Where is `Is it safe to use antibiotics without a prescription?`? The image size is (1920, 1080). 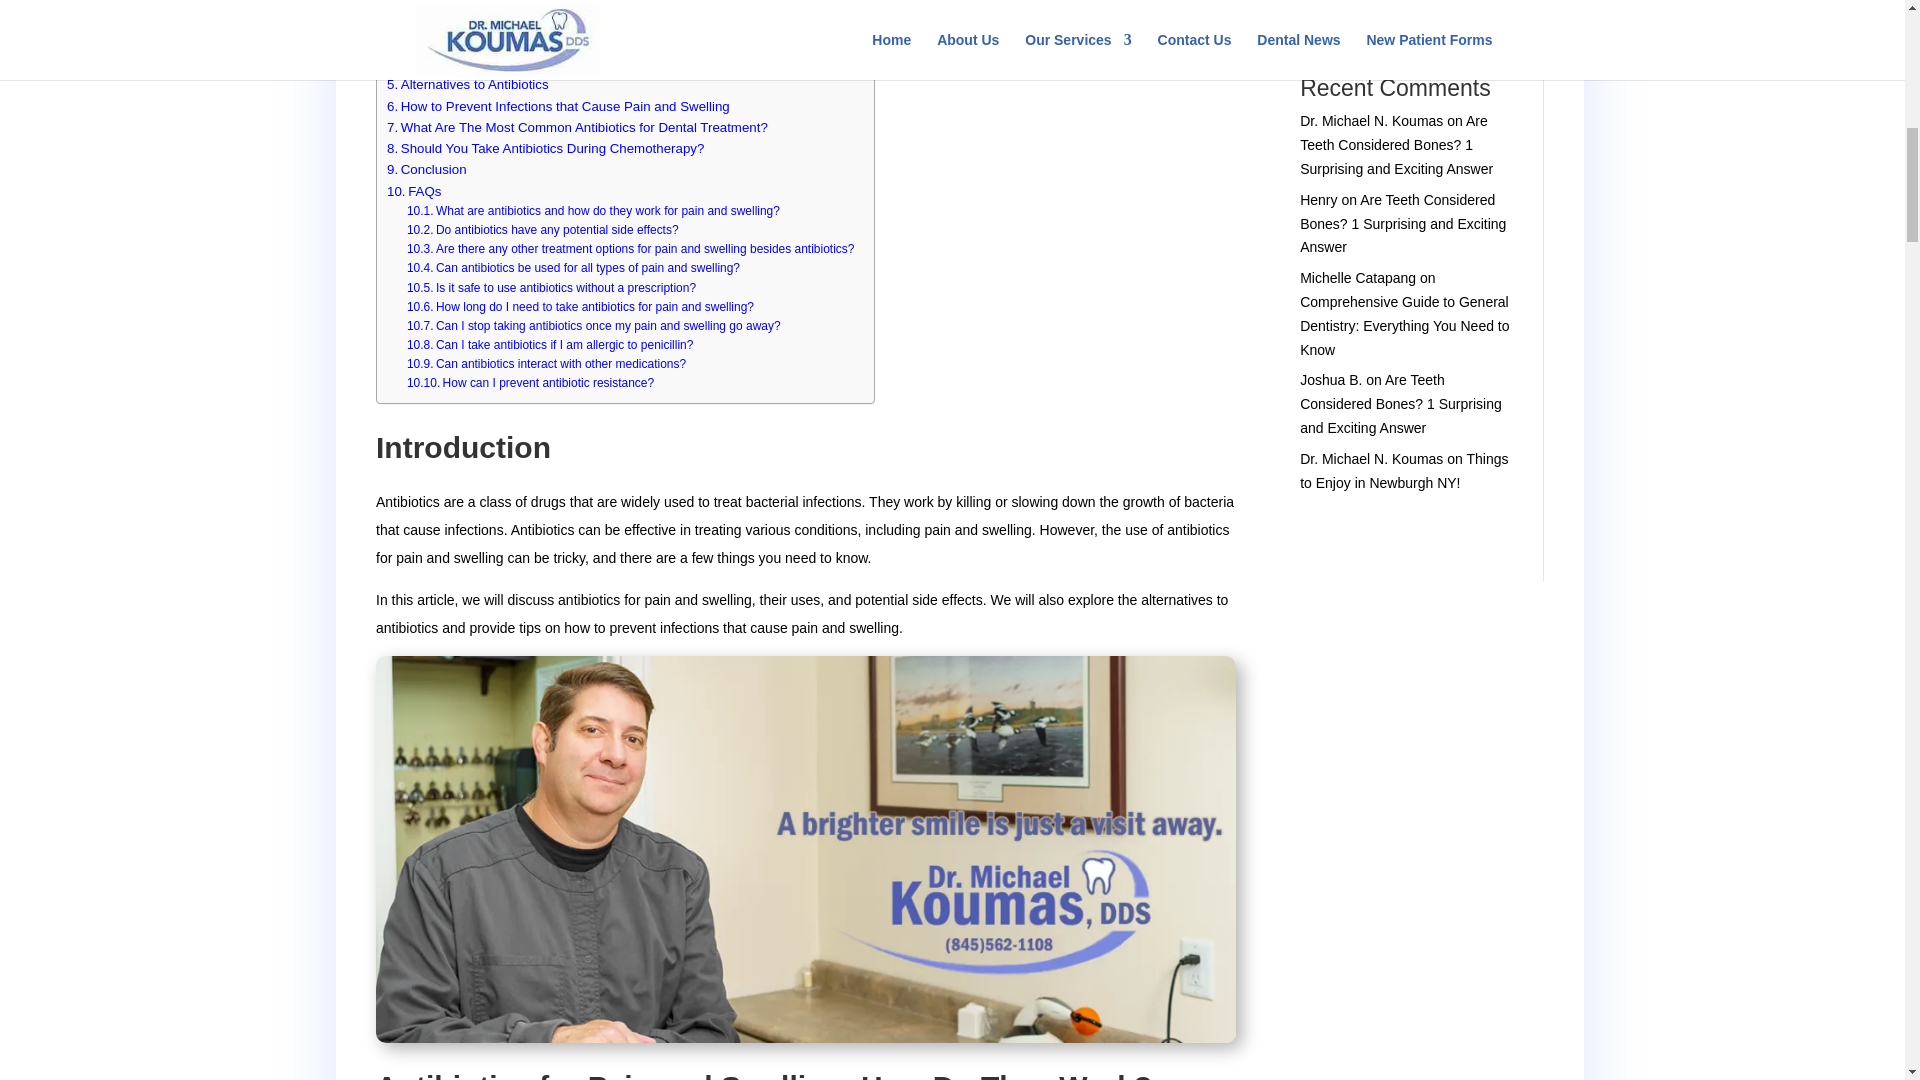 Is it safe to use antibiotics without a prescription? is located at coordinates (551, 287).